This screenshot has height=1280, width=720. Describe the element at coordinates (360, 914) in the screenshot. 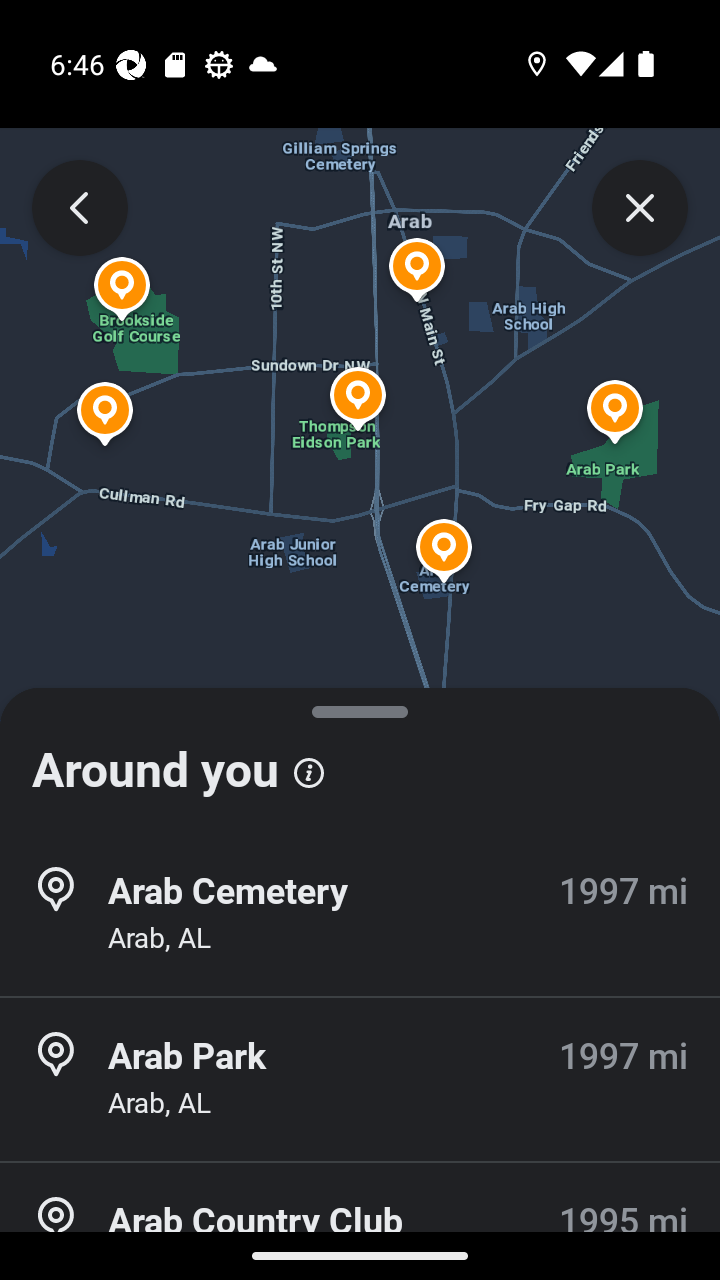

I see `Arab Cemetery 1997 mi Arab, AL` at that location.